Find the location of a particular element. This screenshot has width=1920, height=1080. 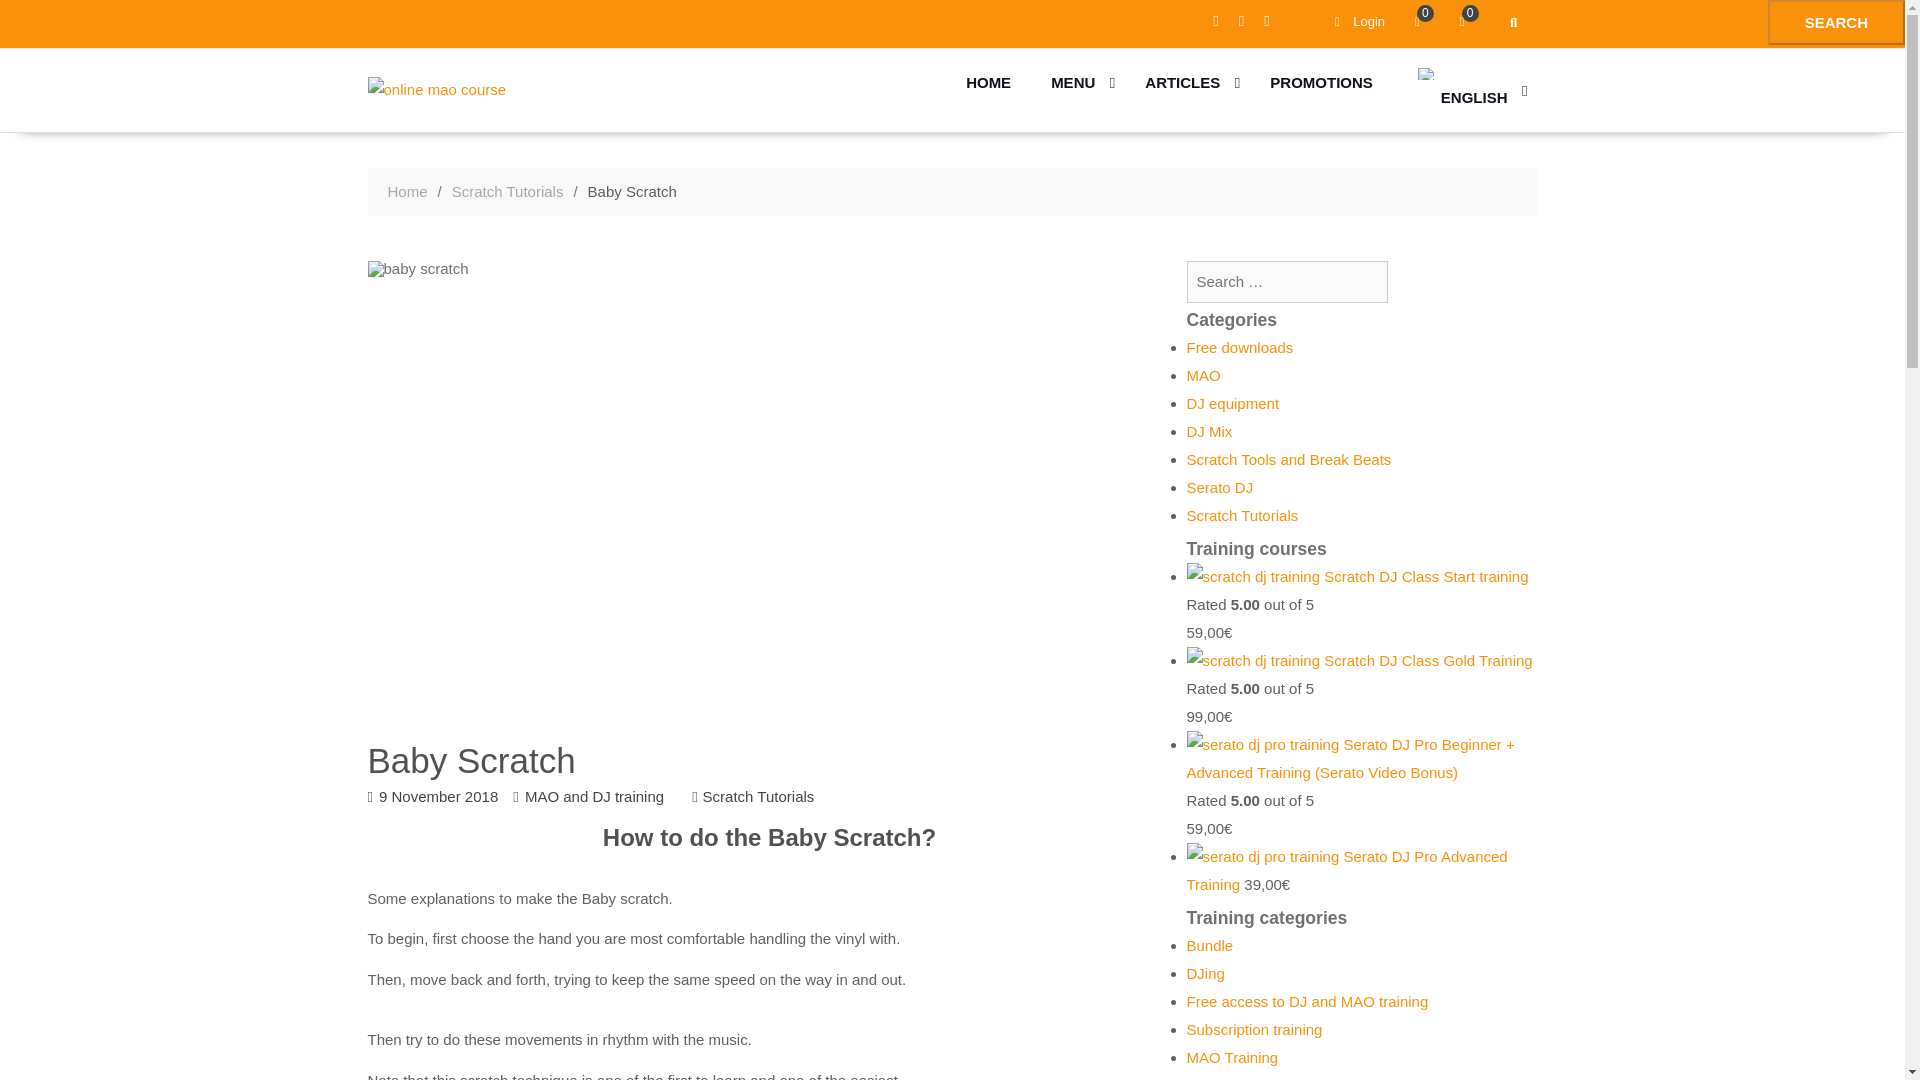

MENU is located at coordinates (1078, 82).